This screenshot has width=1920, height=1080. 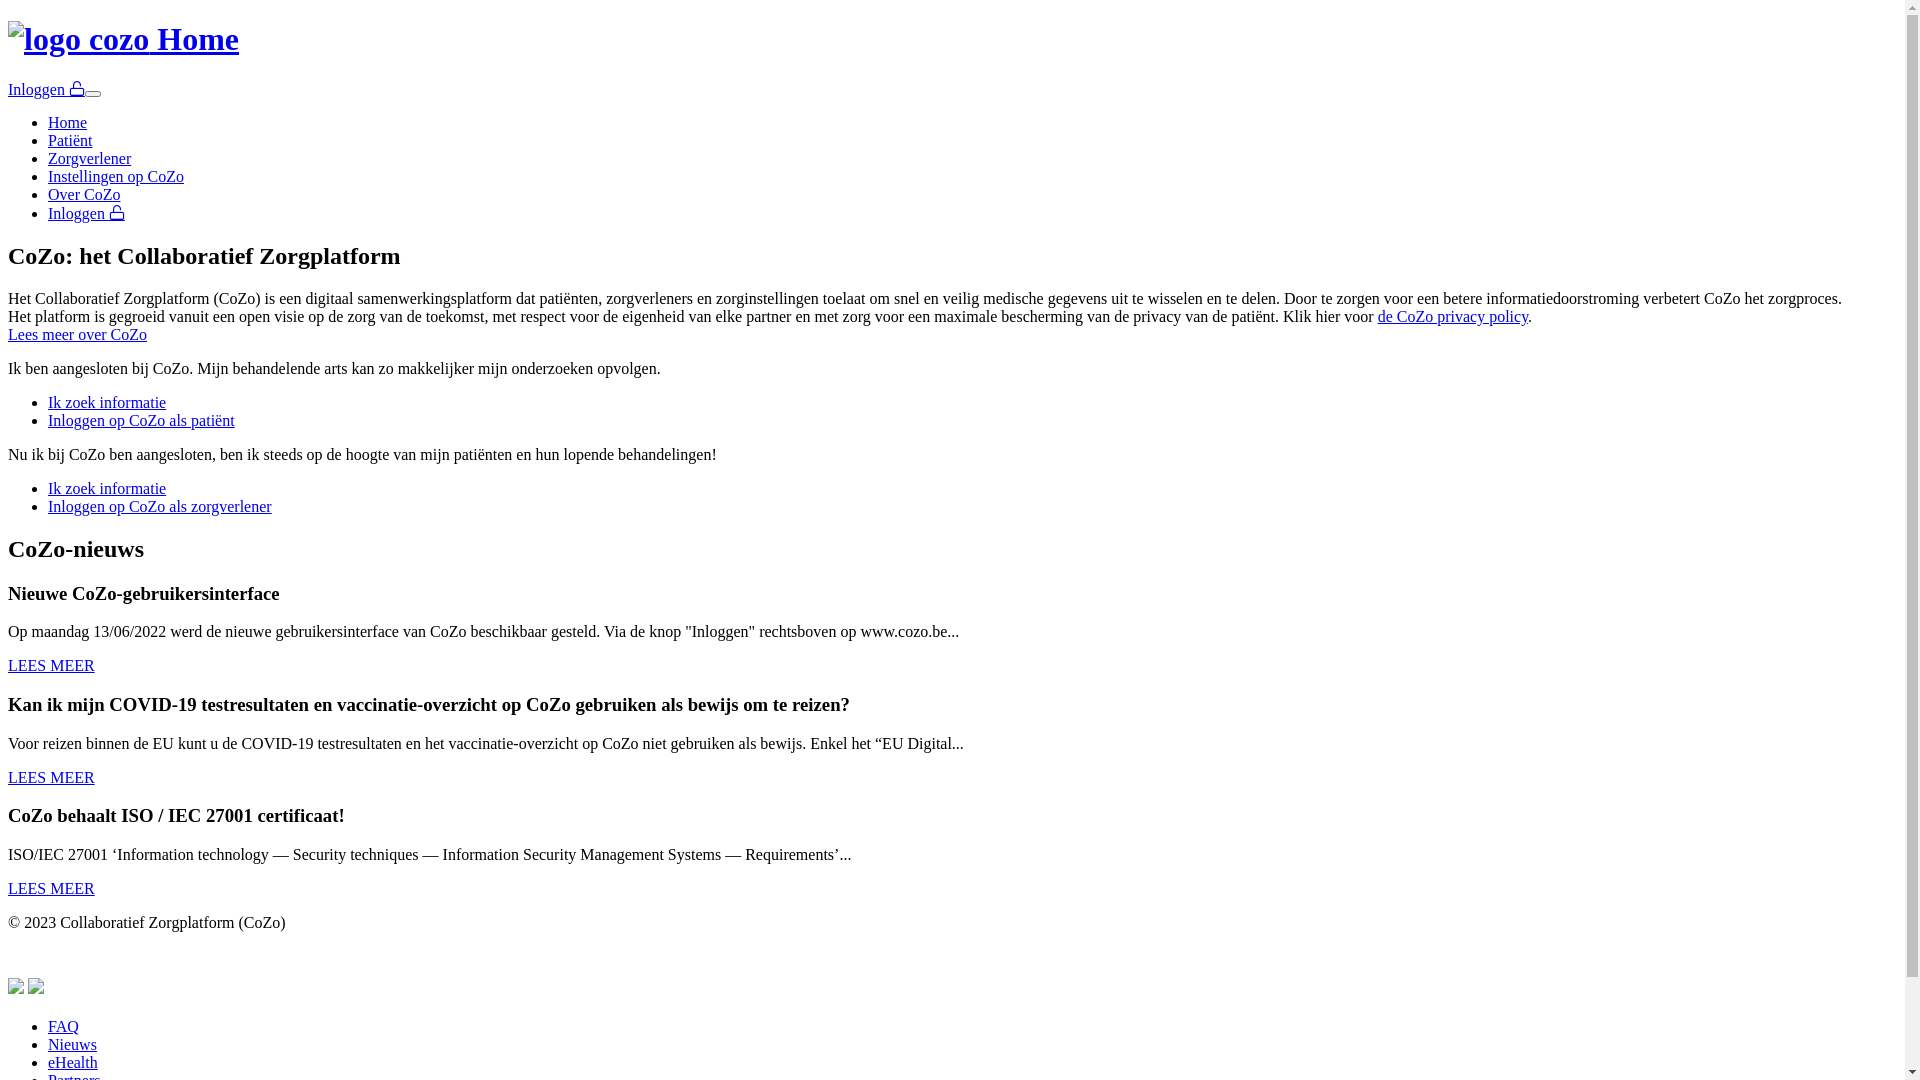 What do you see at coordinates (86, 214) in the screenshot?
I see `Inloggen` at bounding box center [86, 214].